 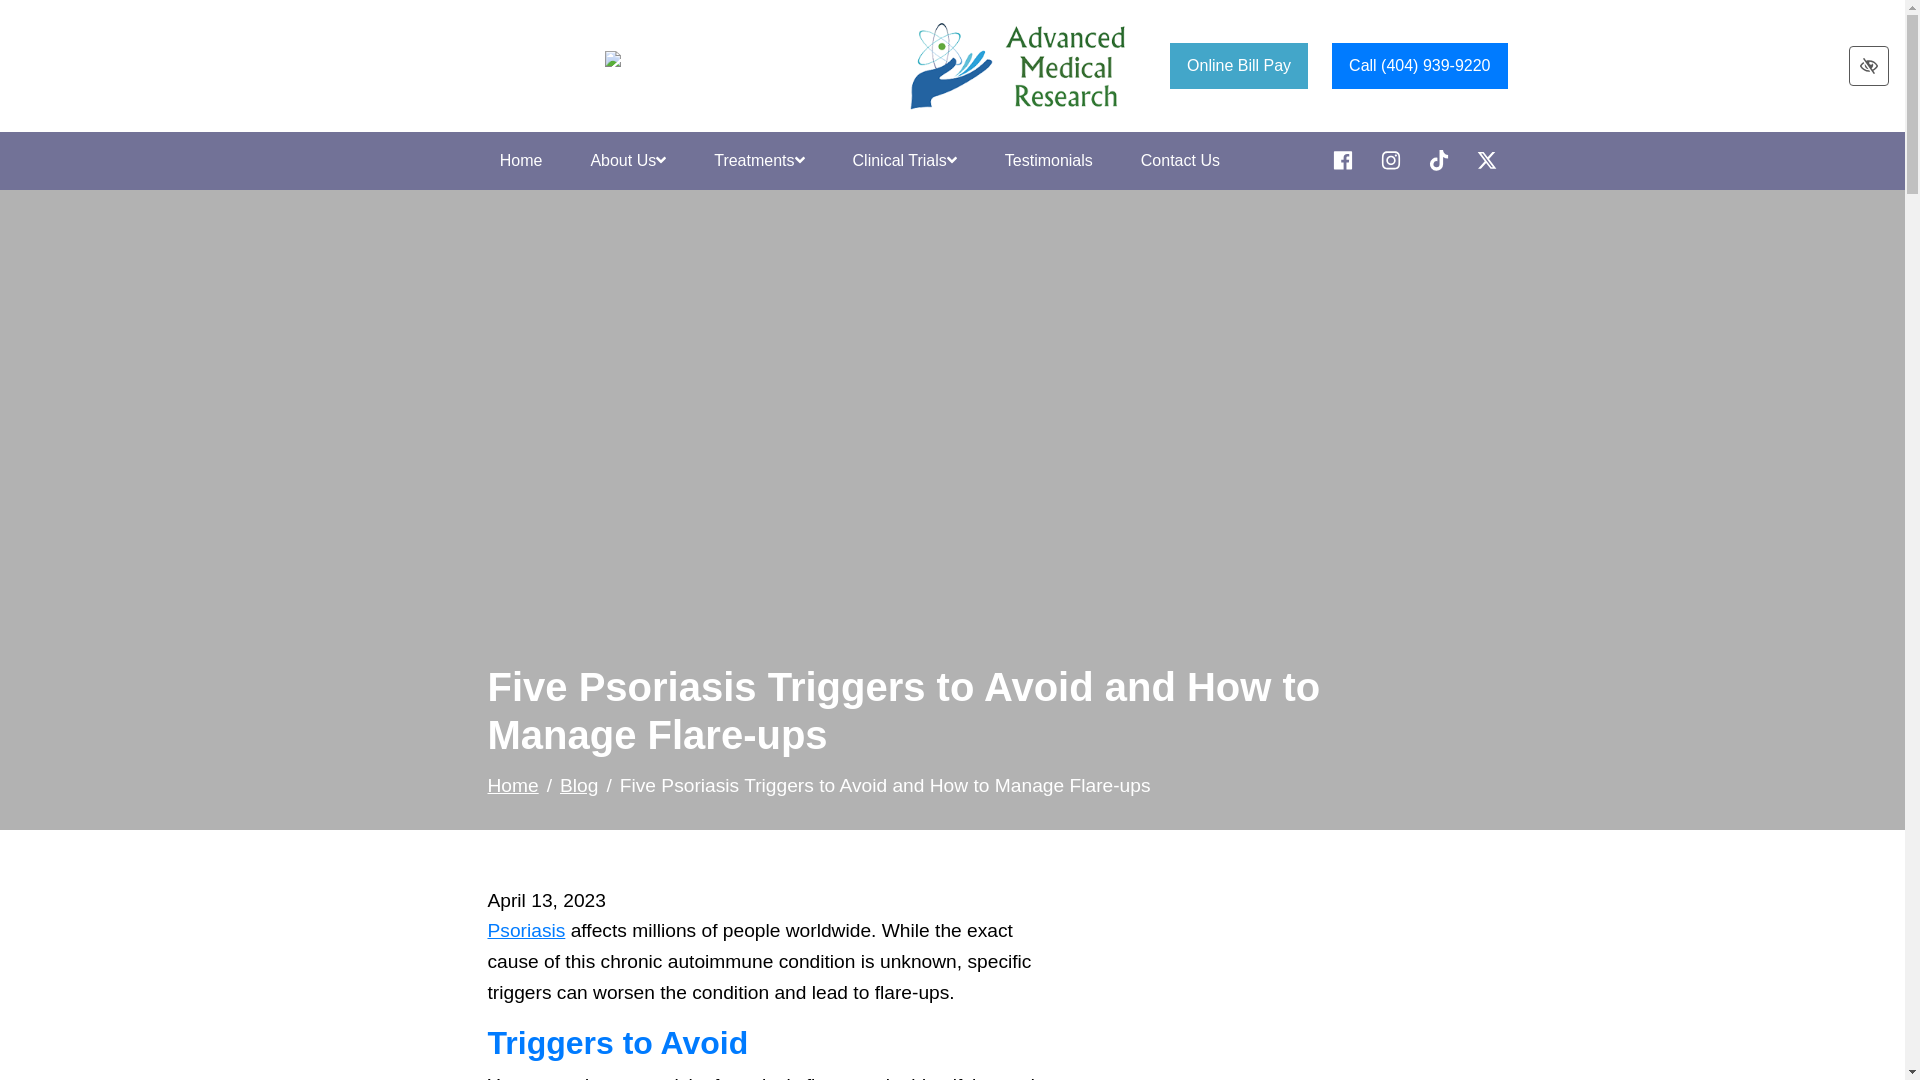 I want to click on Home, so click(x=521, y=161).